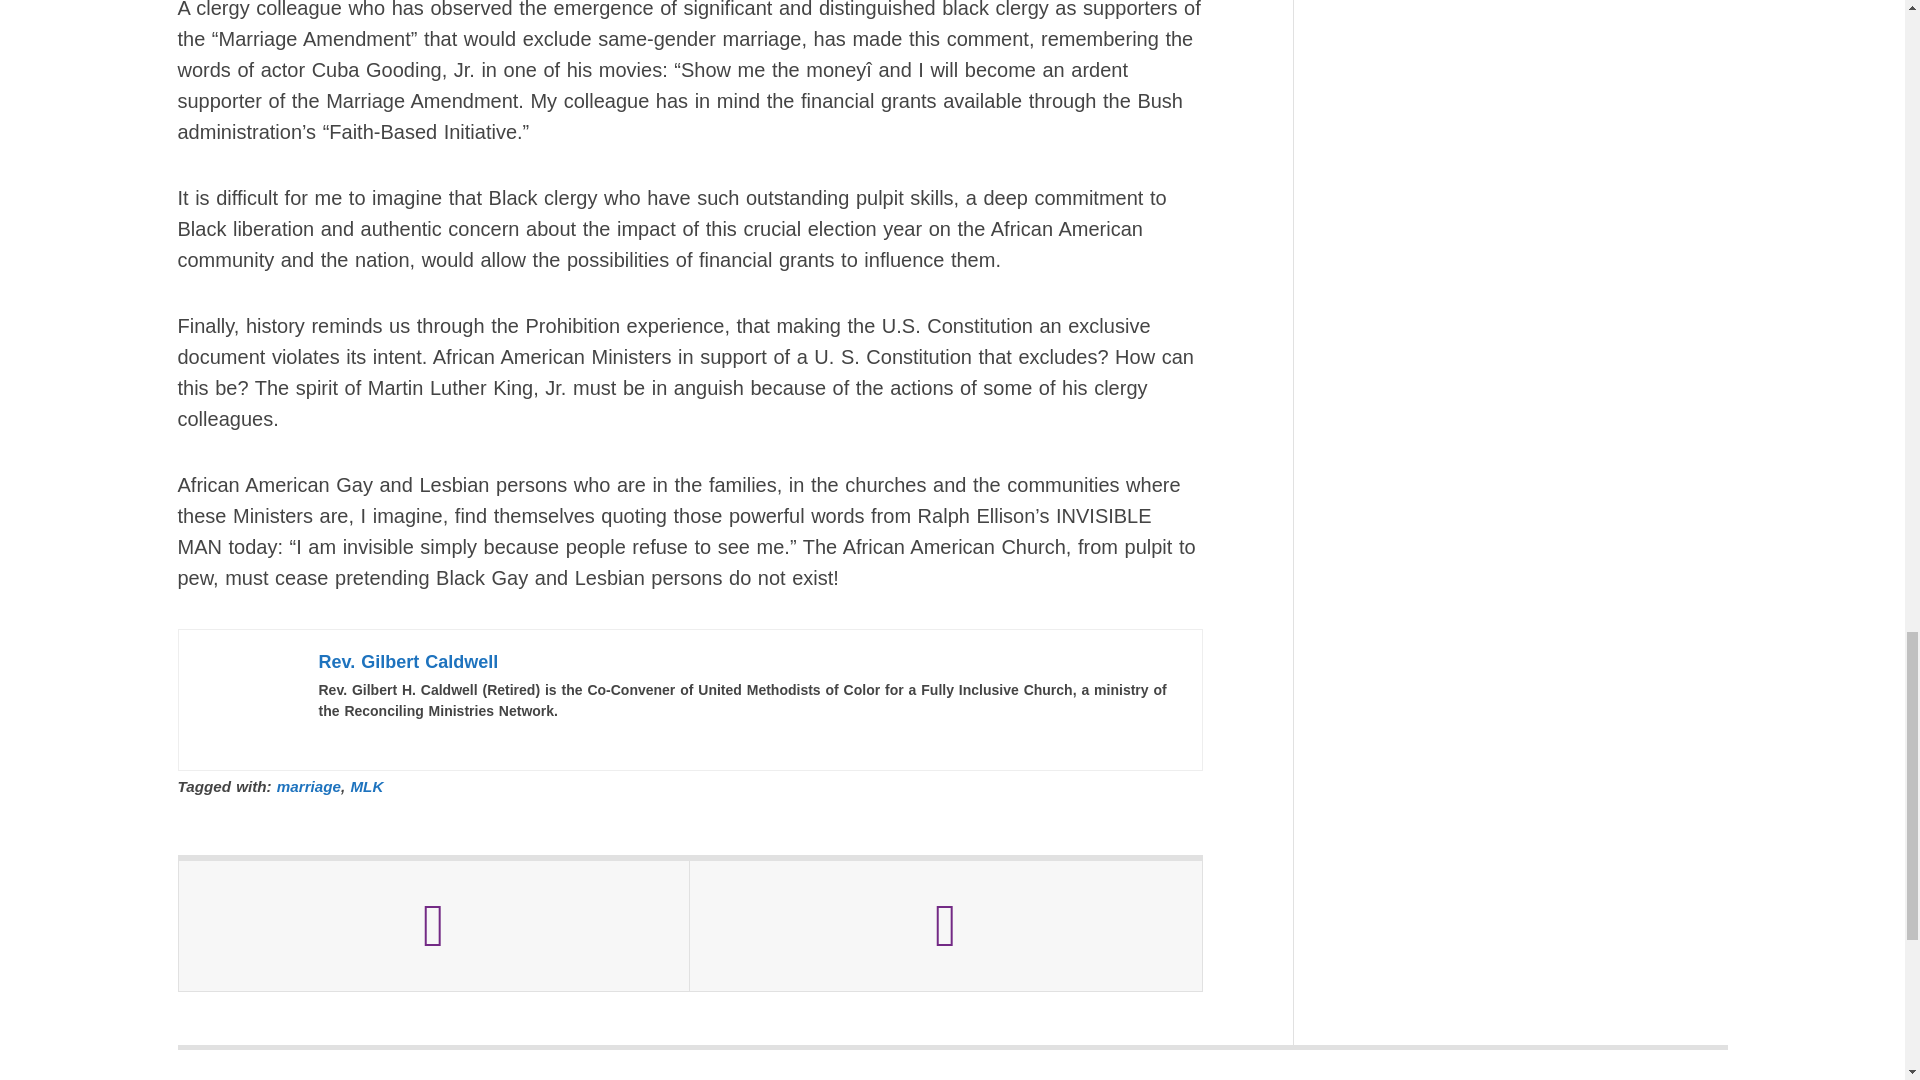 This screenshot has height=1080, width=1920. I want to click on MLK, so click(366, 786).